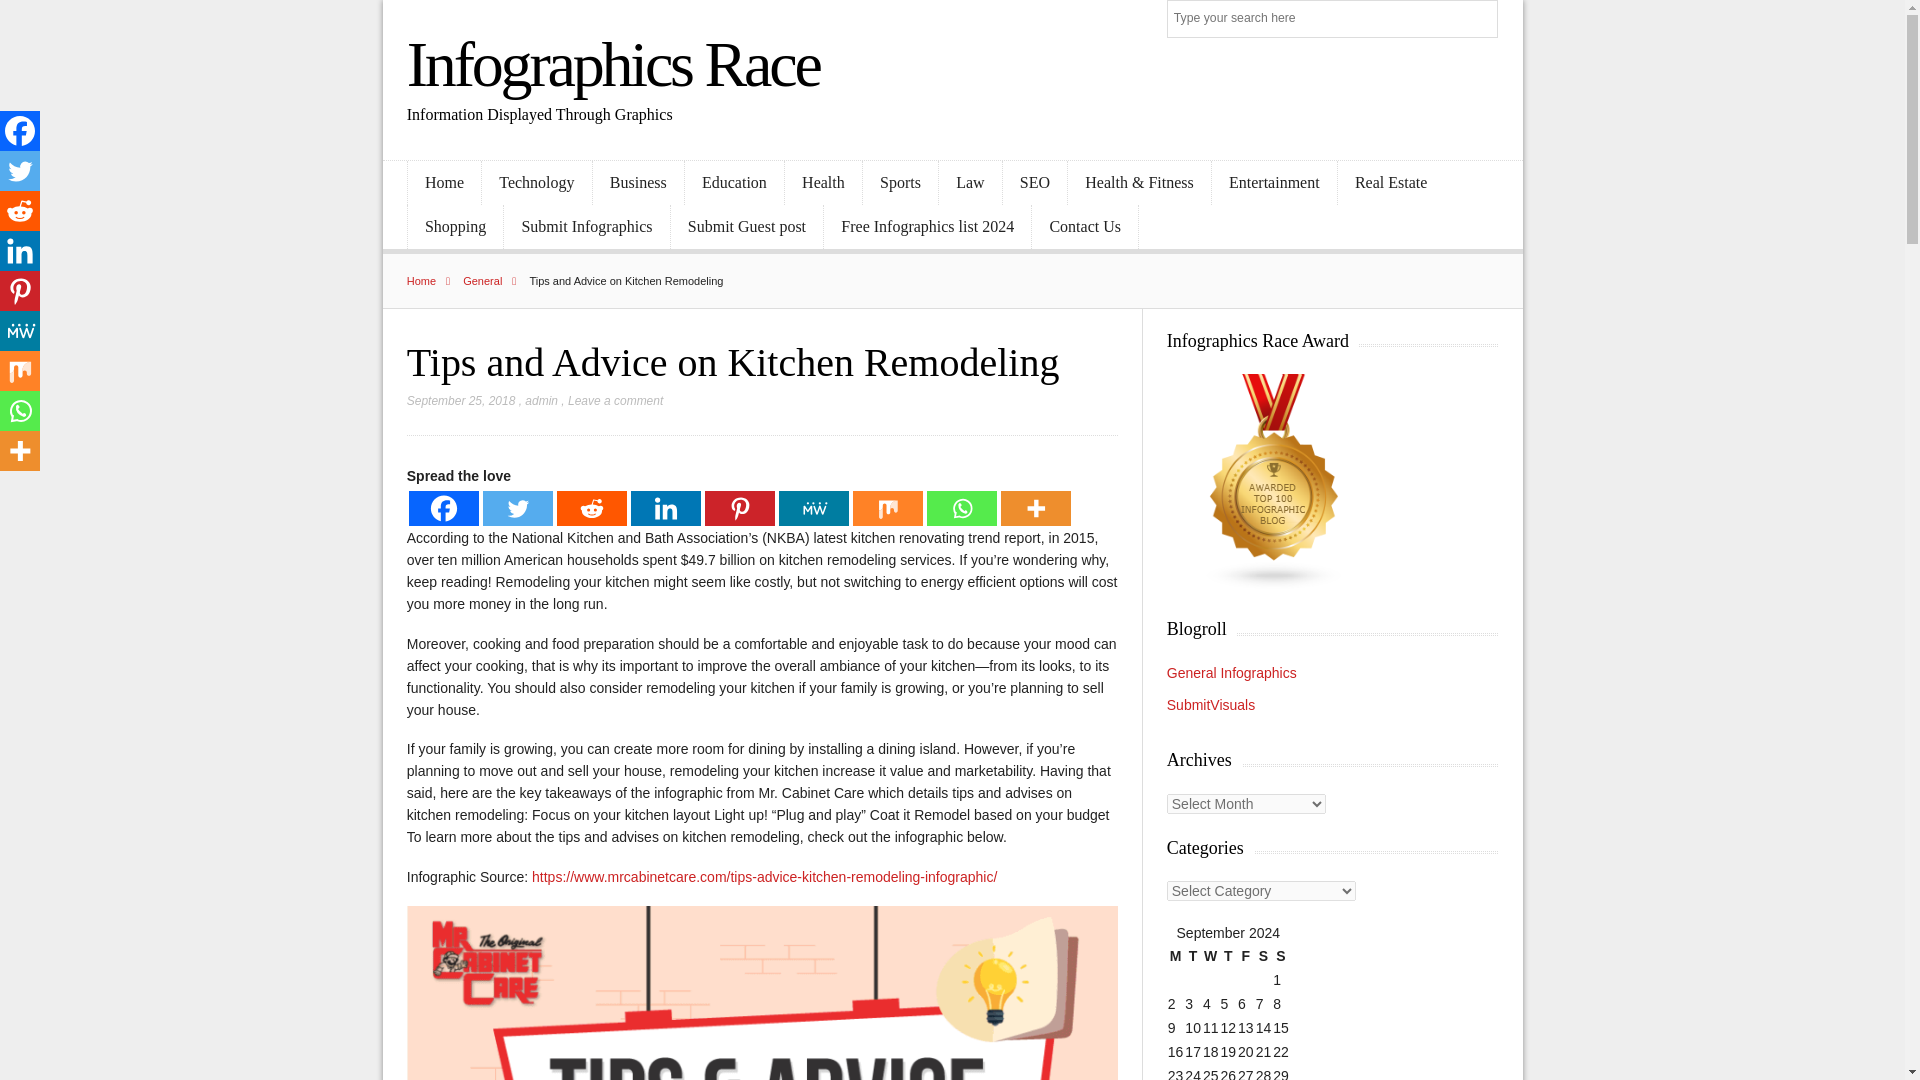 The image size is (1920, 1080). Describe the element at coordinates (20, 211) in the screenshot. I see `Reddit` at that location.